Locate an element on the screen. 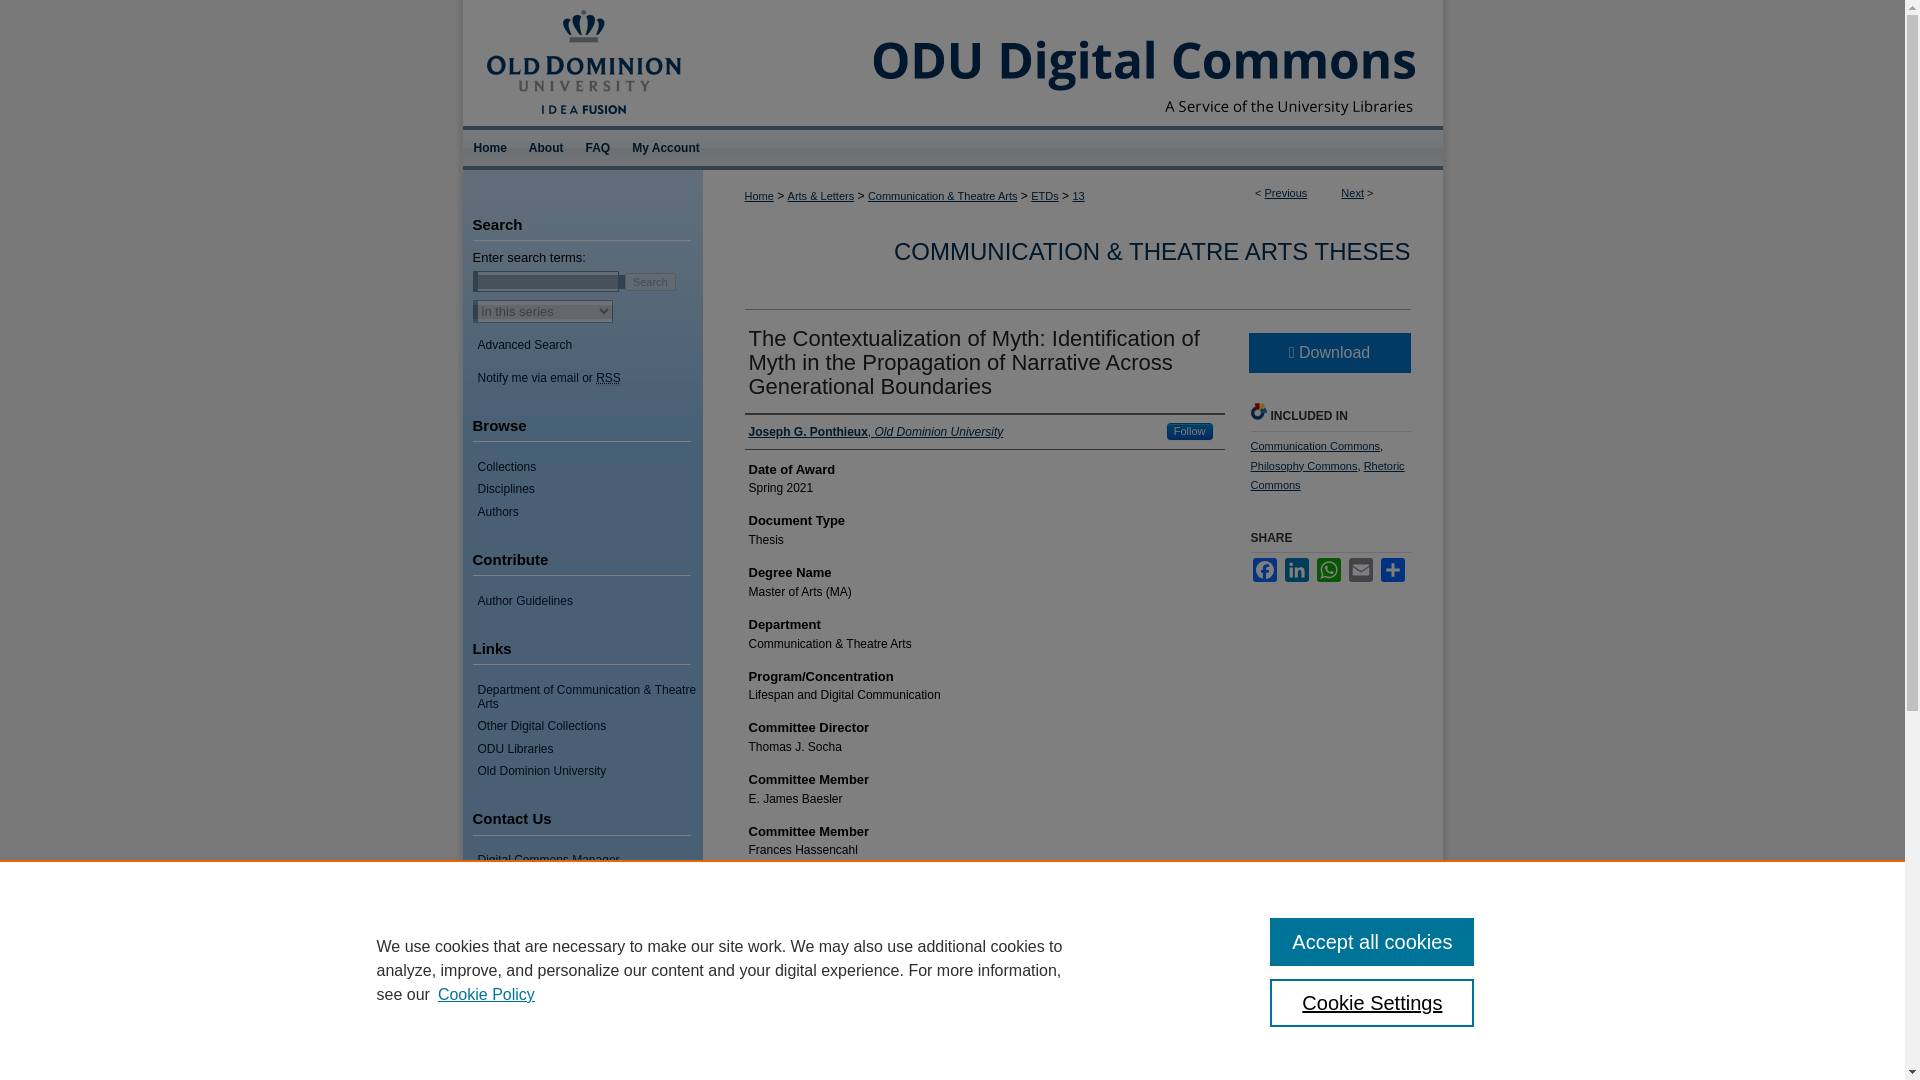 The height and width of the screenshot is (1080, 1920). Communication Commons is located at coordinates (1314, 446).